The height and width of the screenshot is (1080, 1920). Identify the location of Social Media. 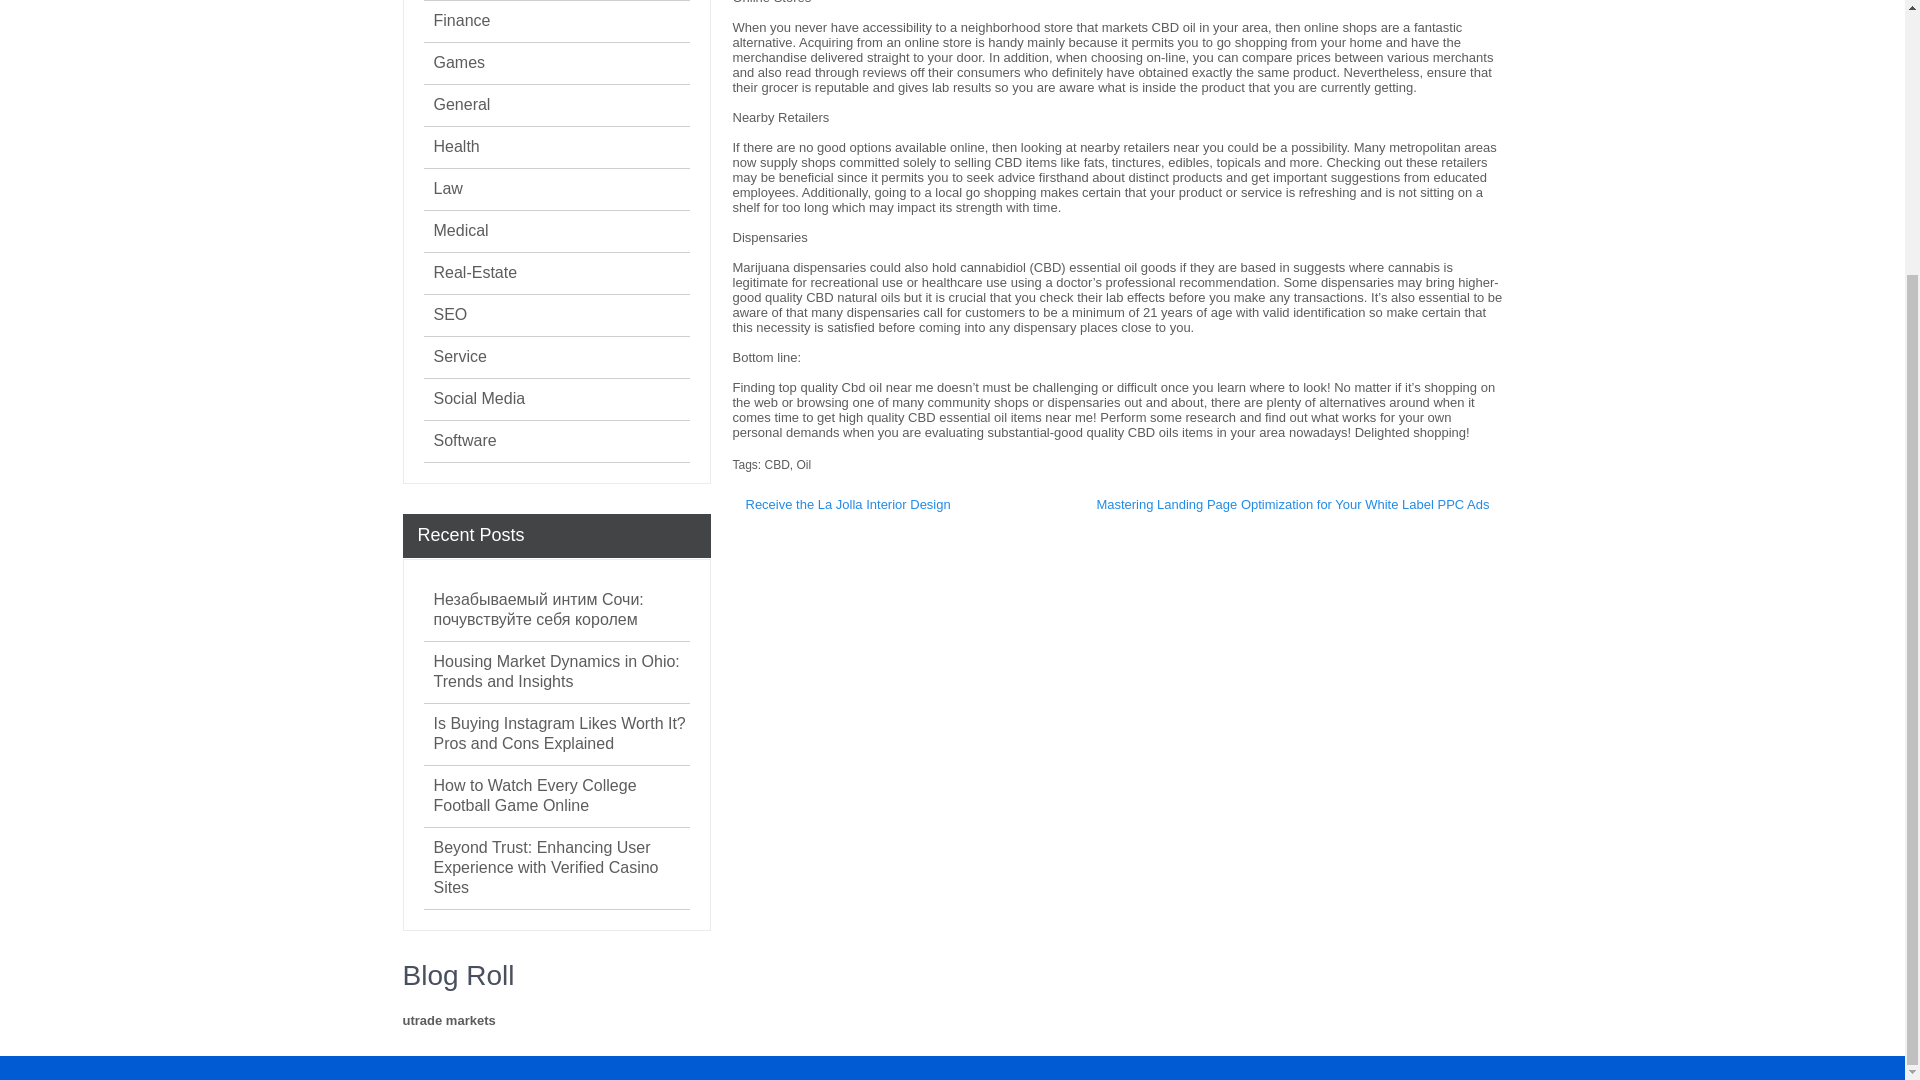
(480, 398).